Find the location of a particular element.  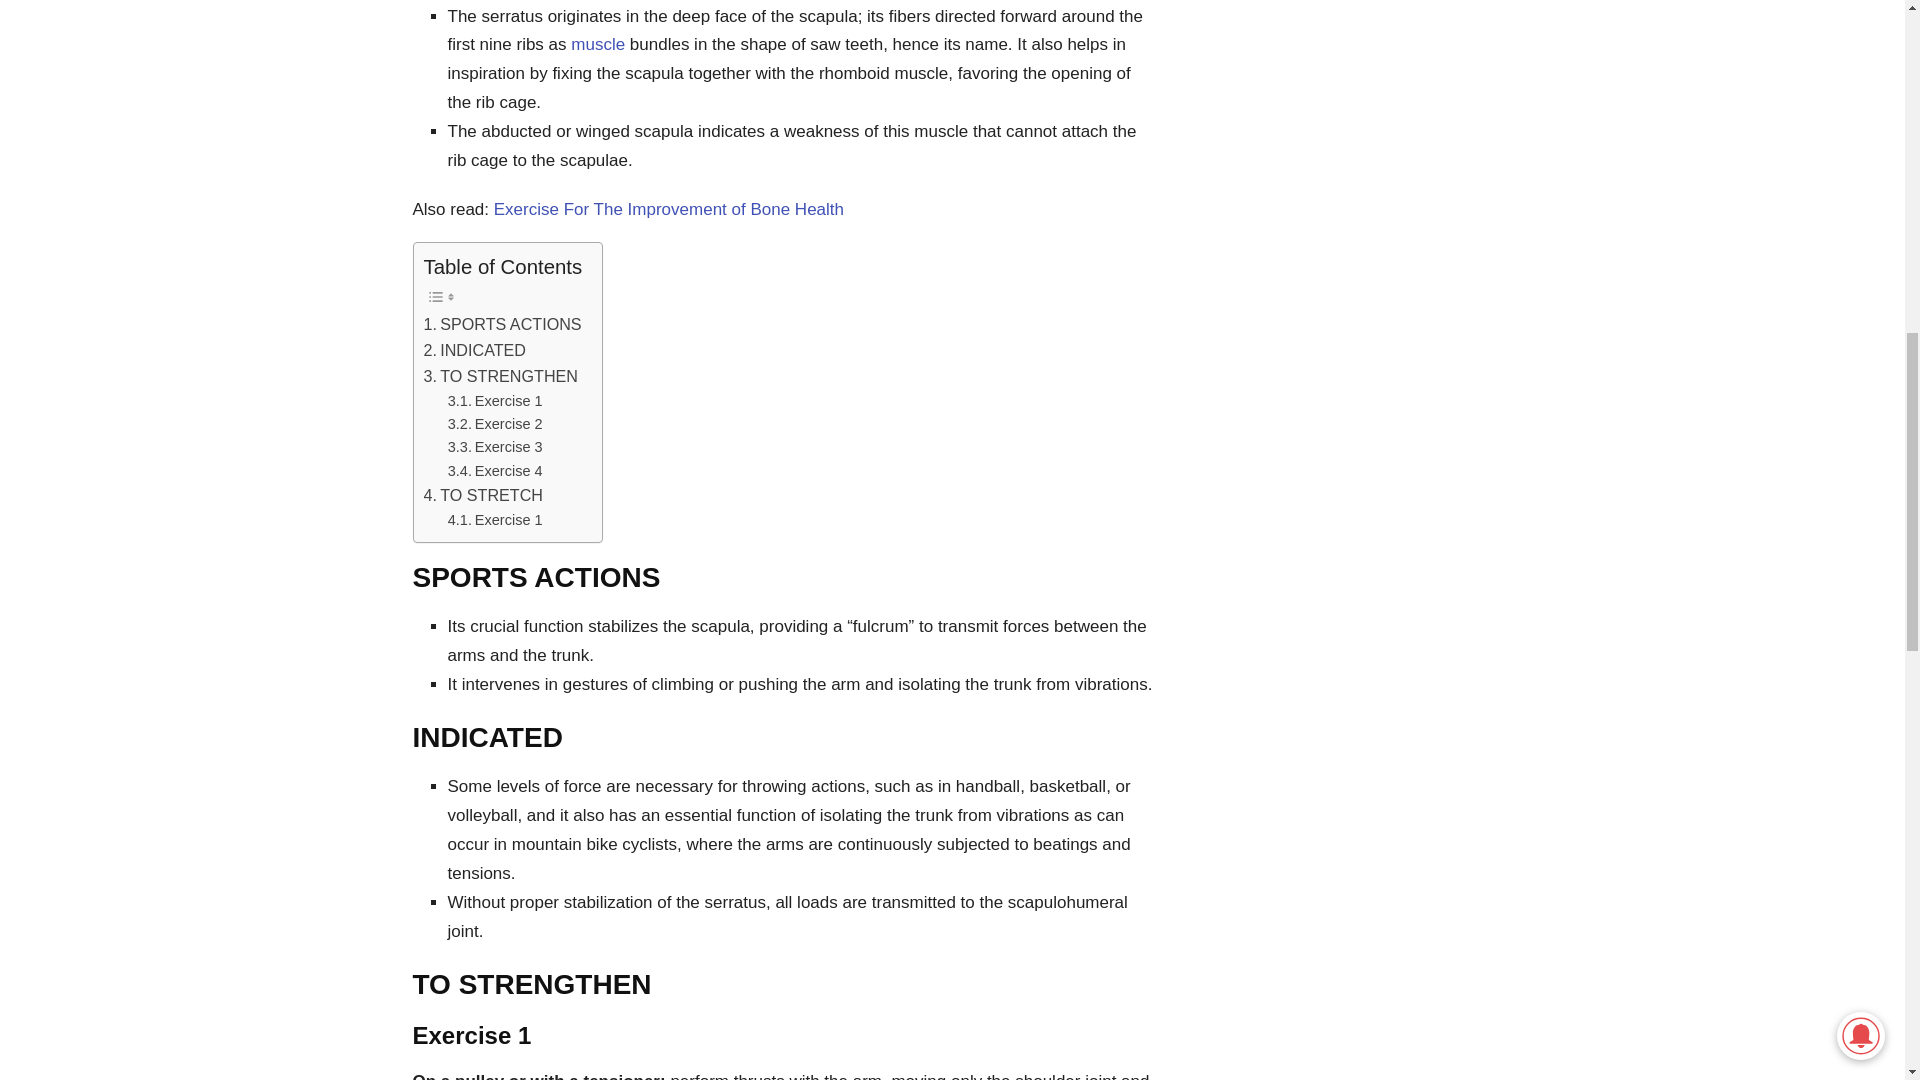

SPORTS ACTIONS is located at coordinates (502, 325).